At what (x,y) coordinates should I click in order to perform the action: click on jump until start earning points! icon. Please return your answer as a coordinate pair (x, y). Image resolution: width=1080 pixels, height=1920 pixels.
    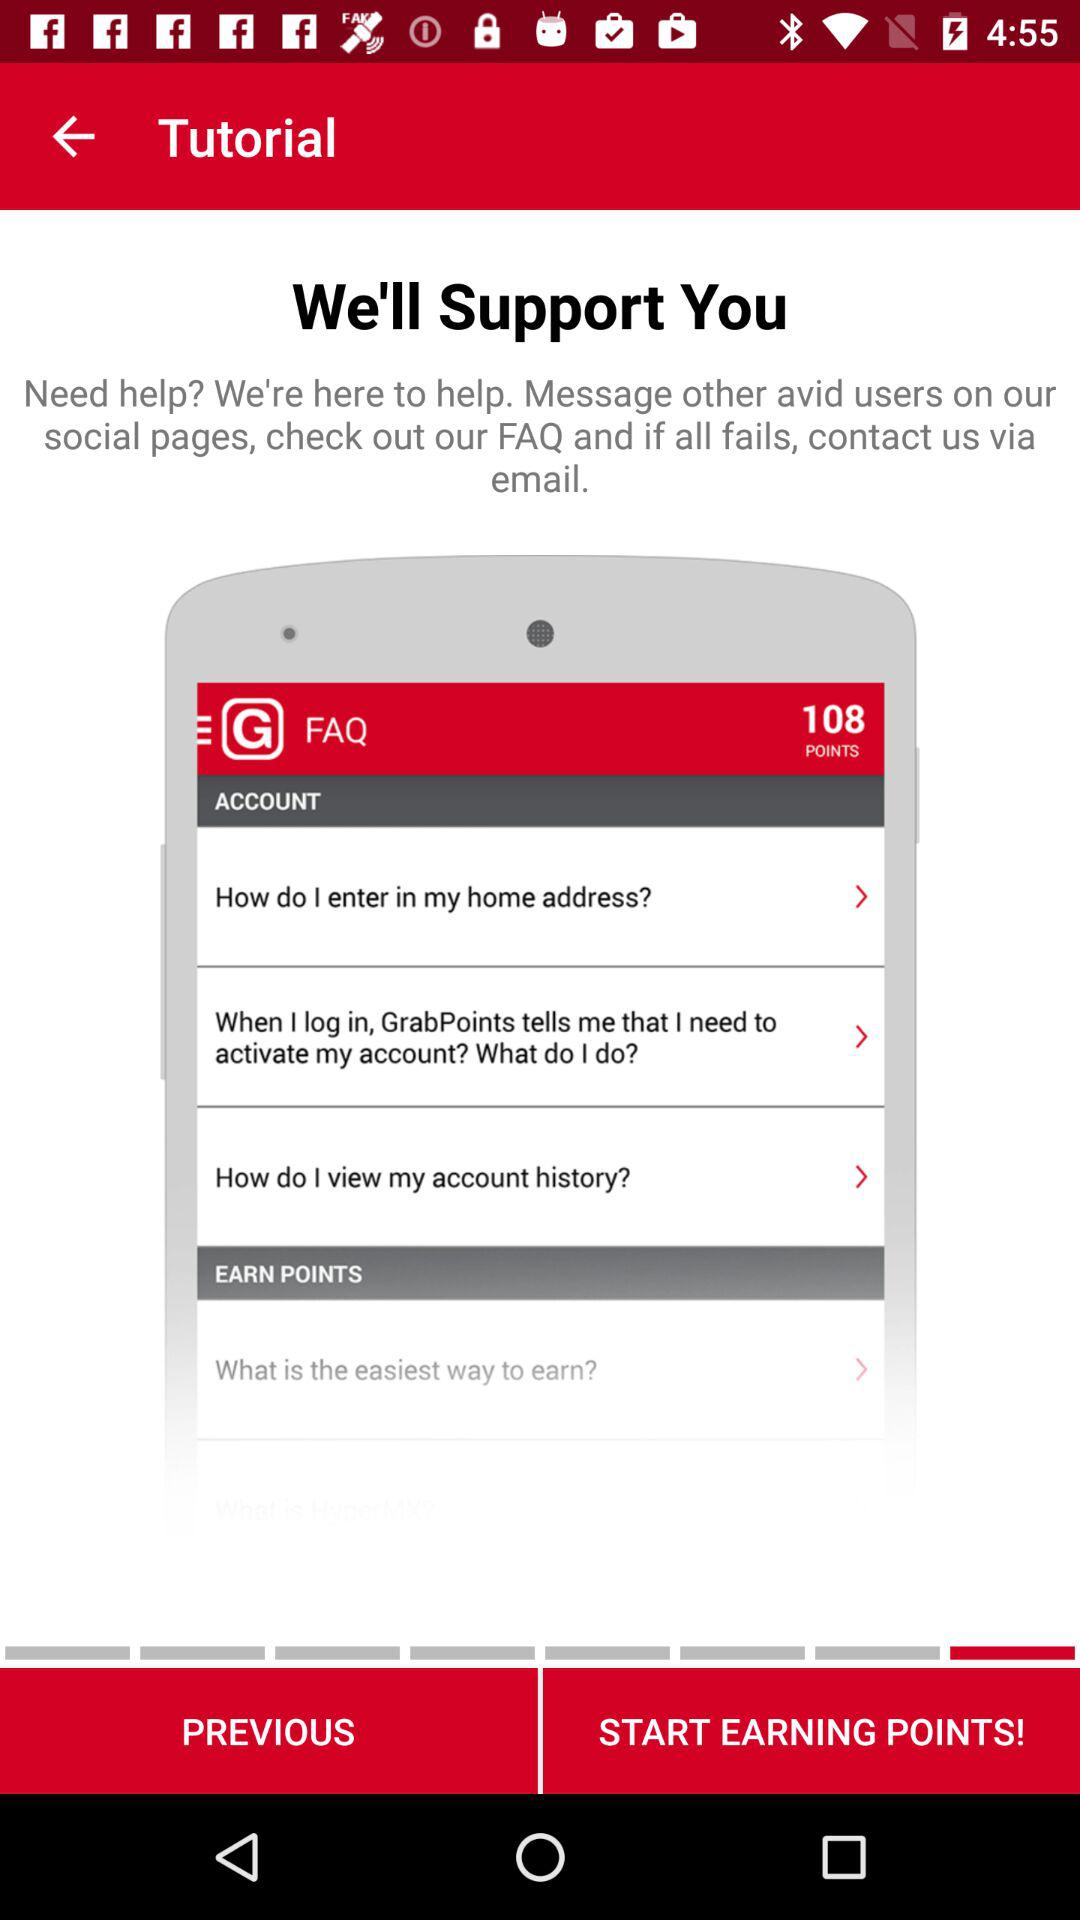
    Looking at the image, I should click on (811, 1730).